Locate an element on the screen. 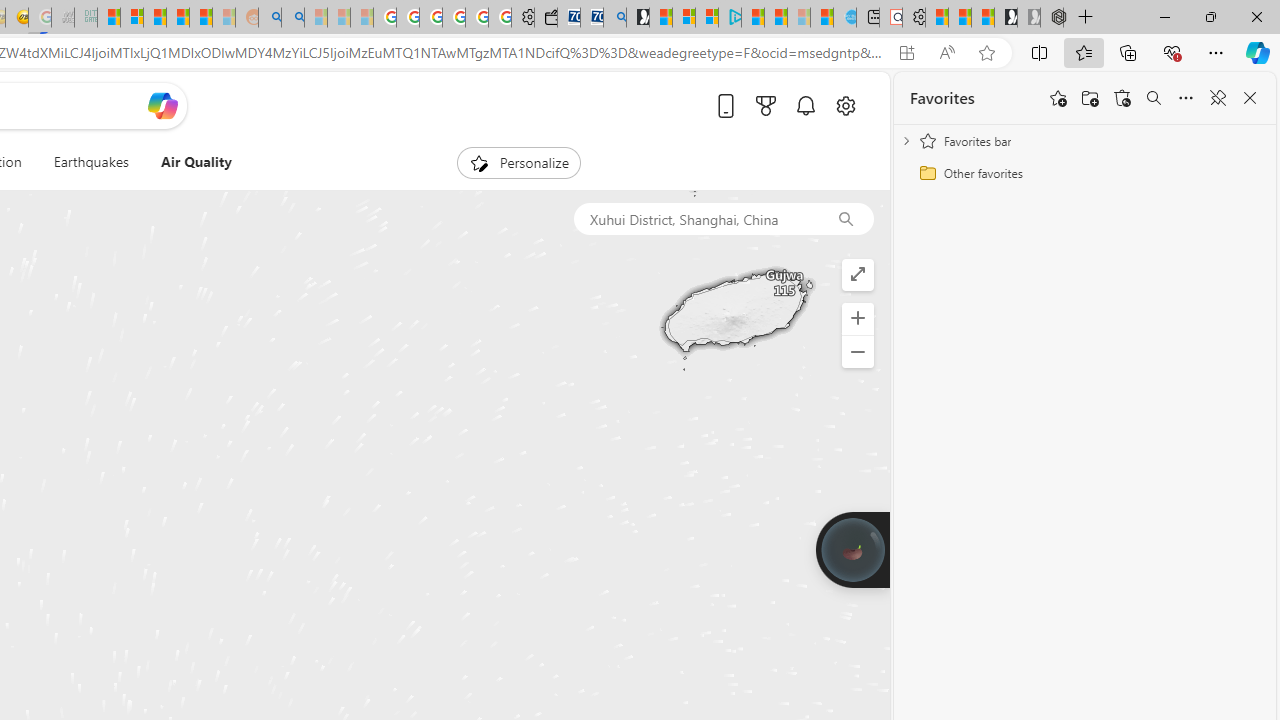 The image size is (1280, 720). Xuhui District, Shanghai, China is located at coordinates (695, 218).